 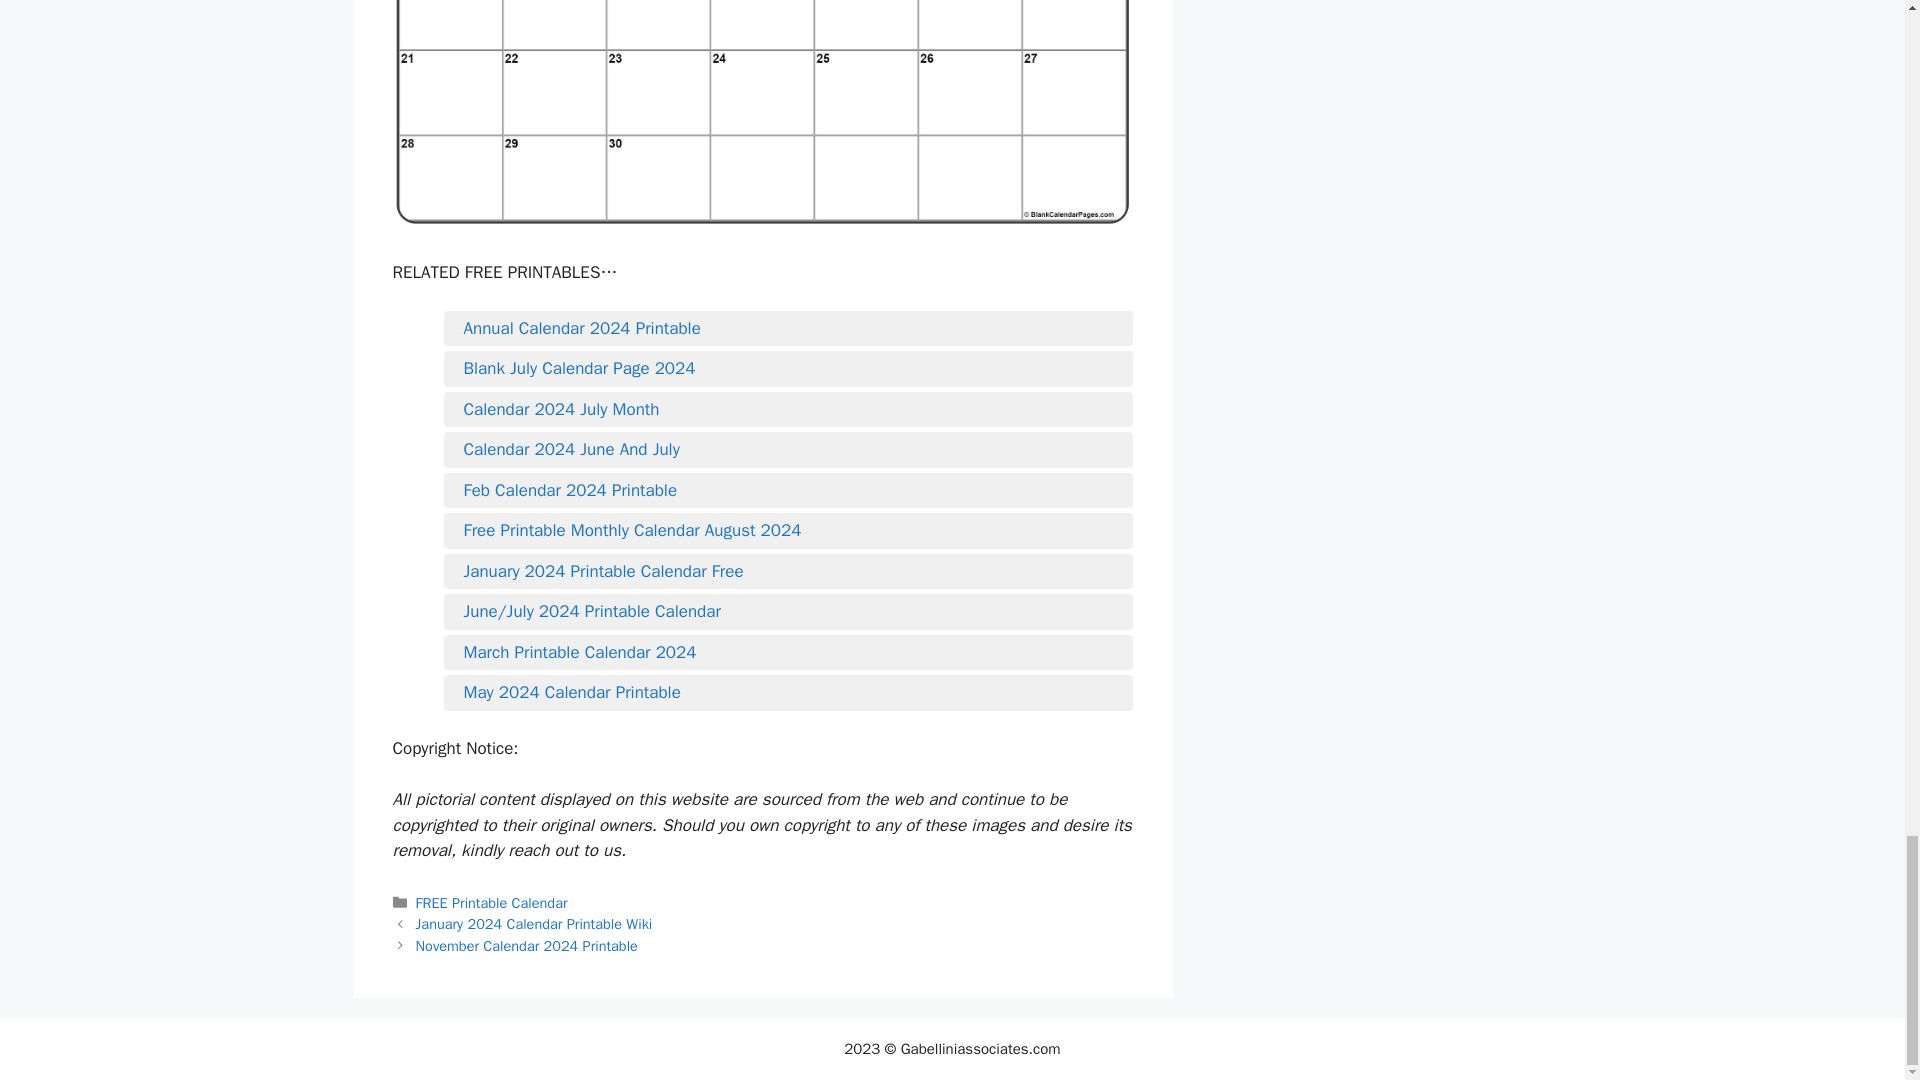 What do you see at coordinates (534, 924) in the screenshot?
I see `January 2024 Calendar Printable Wiki` at bounding box center [534, 924].